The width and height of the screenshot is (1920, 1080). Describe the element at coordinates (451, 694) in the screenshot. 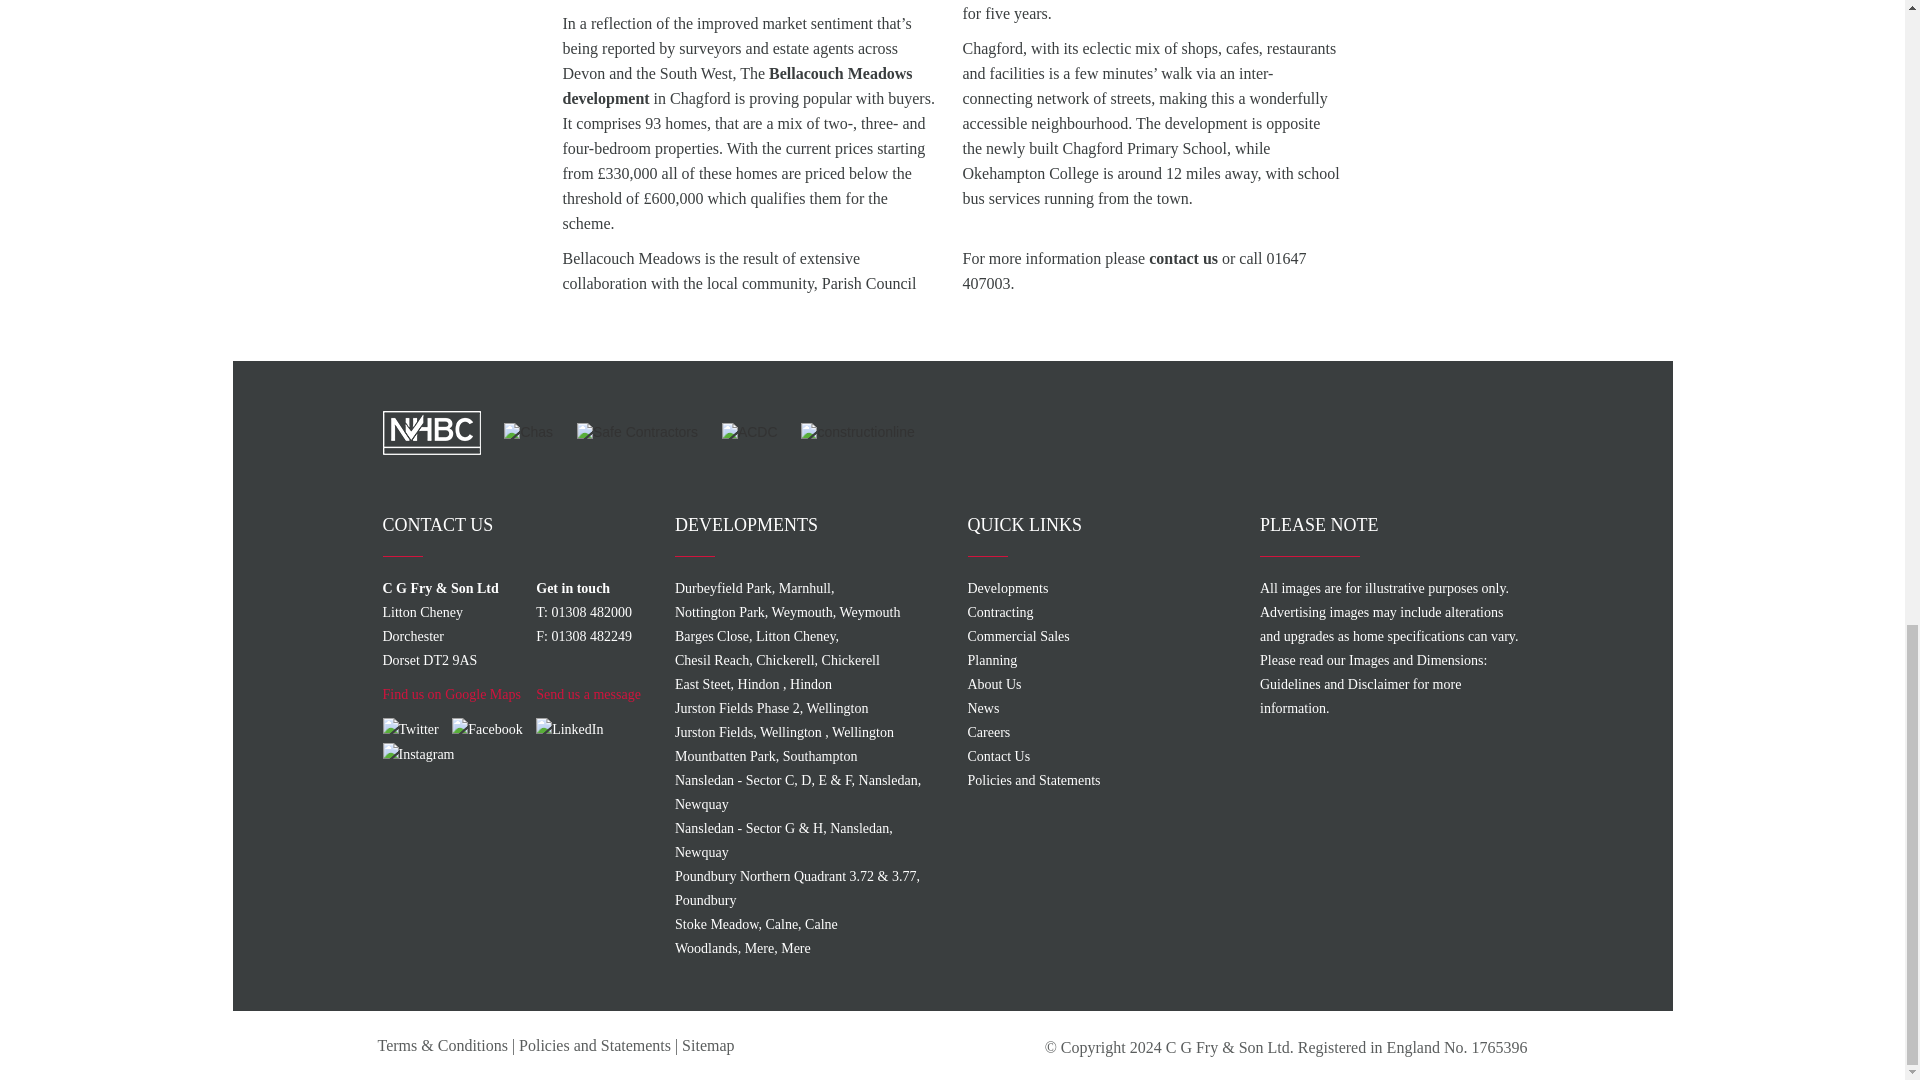

I see `Jurston Fields Phase 2, Wellington` at that location.